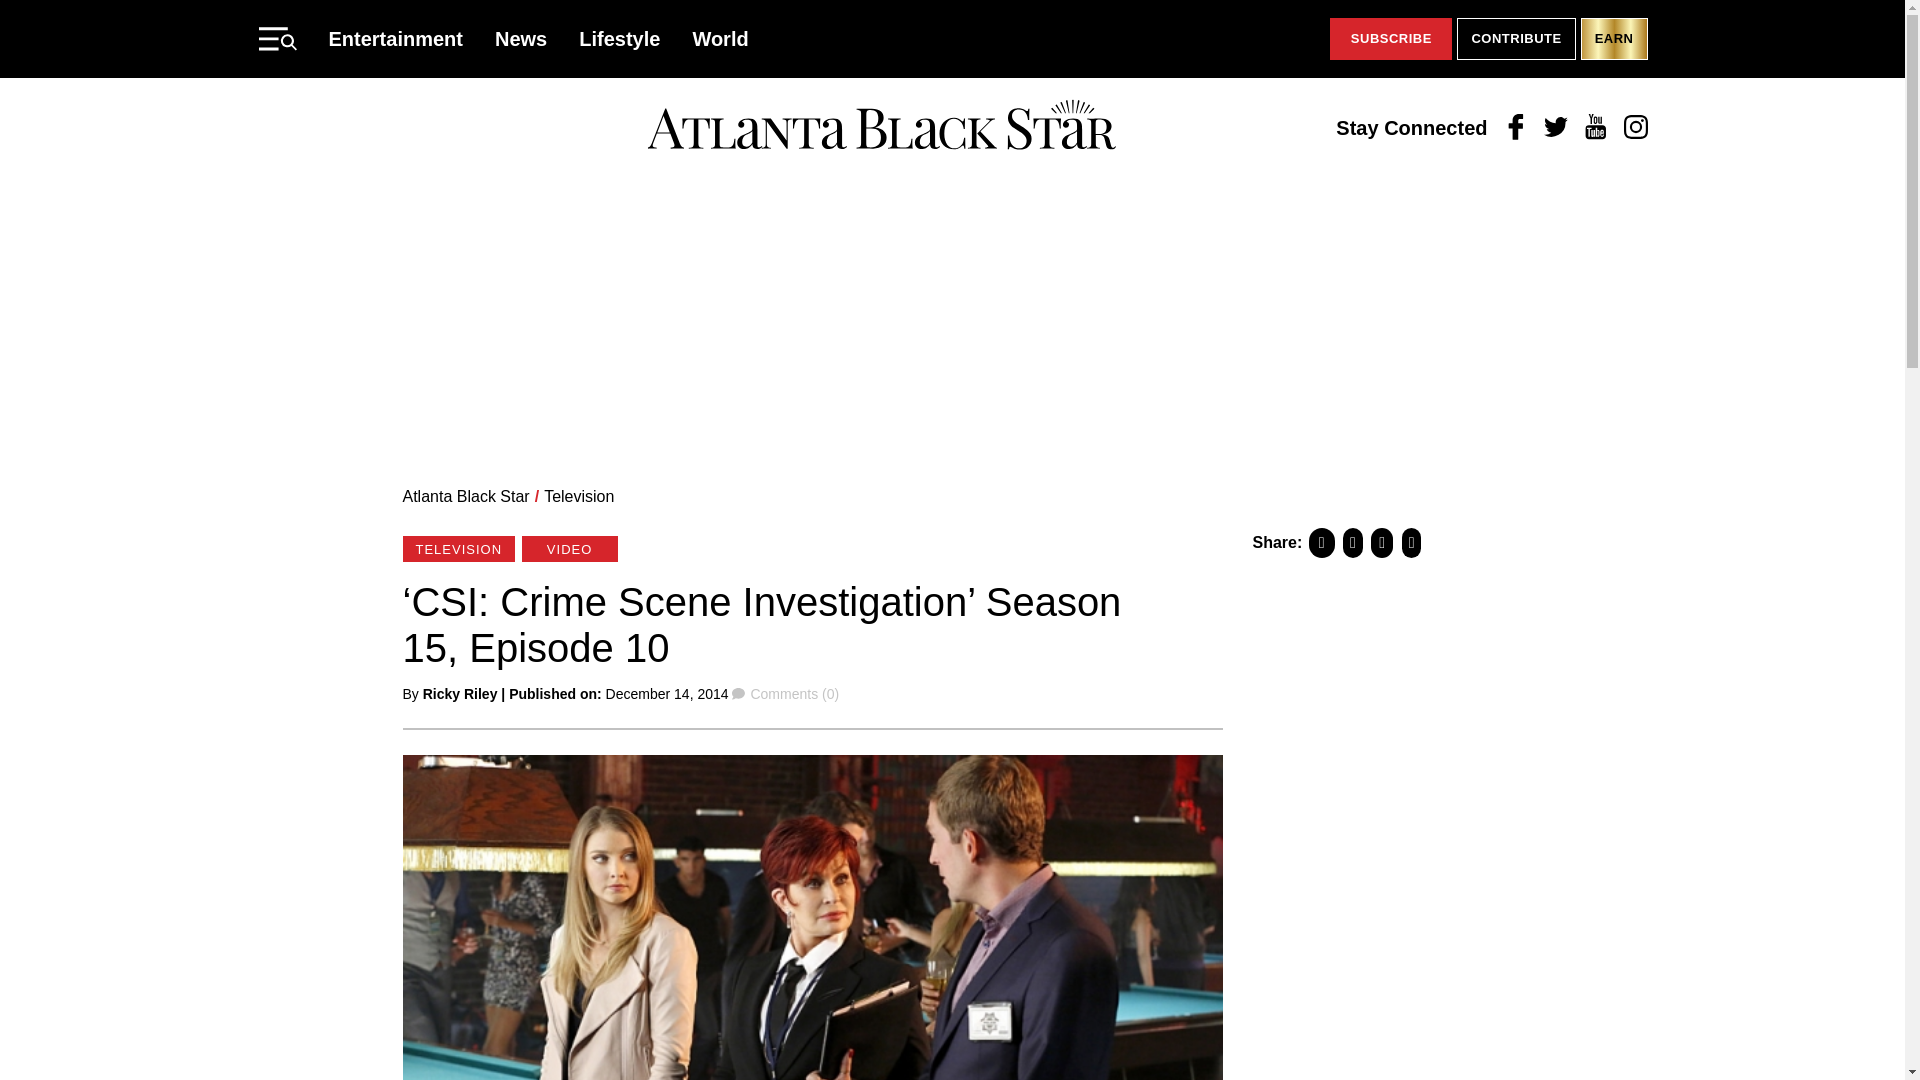 This screenshot has height=1080, width=1920. What do you see at coordinates (620, 38) in the screenshot?
I see `Lifestyle` at bounding box center [620, 38].